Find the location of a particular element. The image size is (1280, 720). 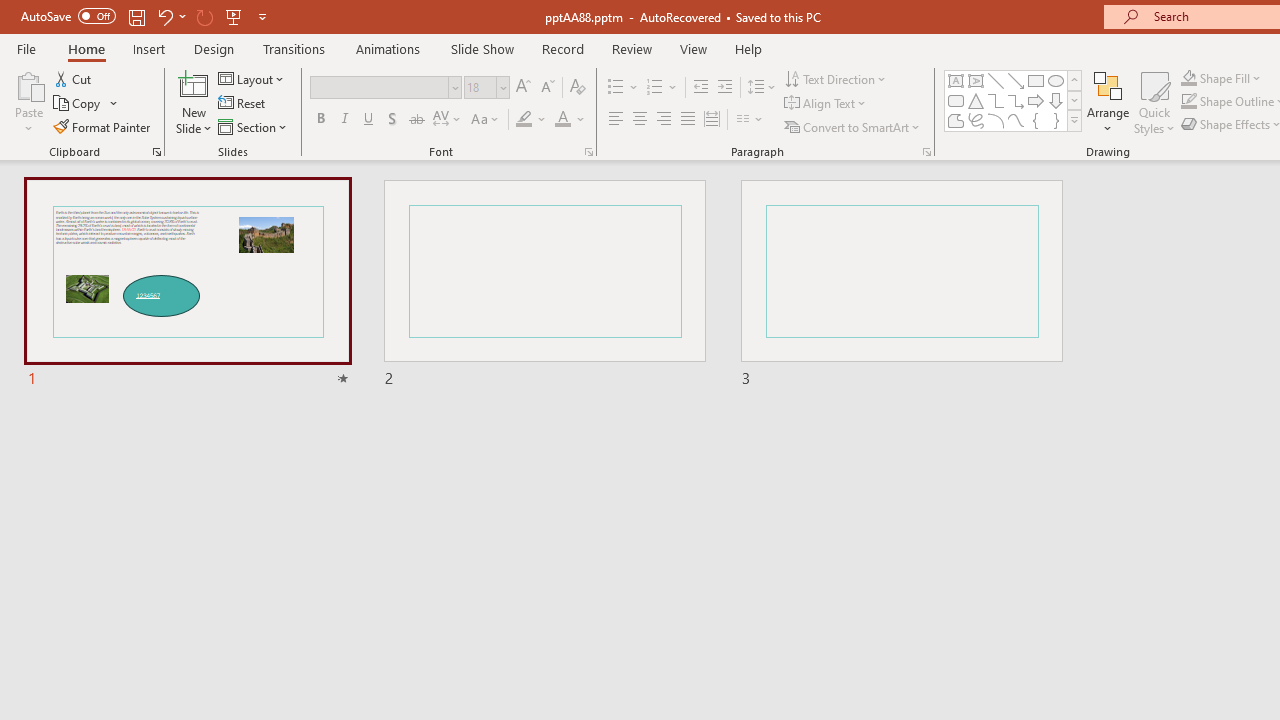

From Beginning is located at coordinates (234, 16).